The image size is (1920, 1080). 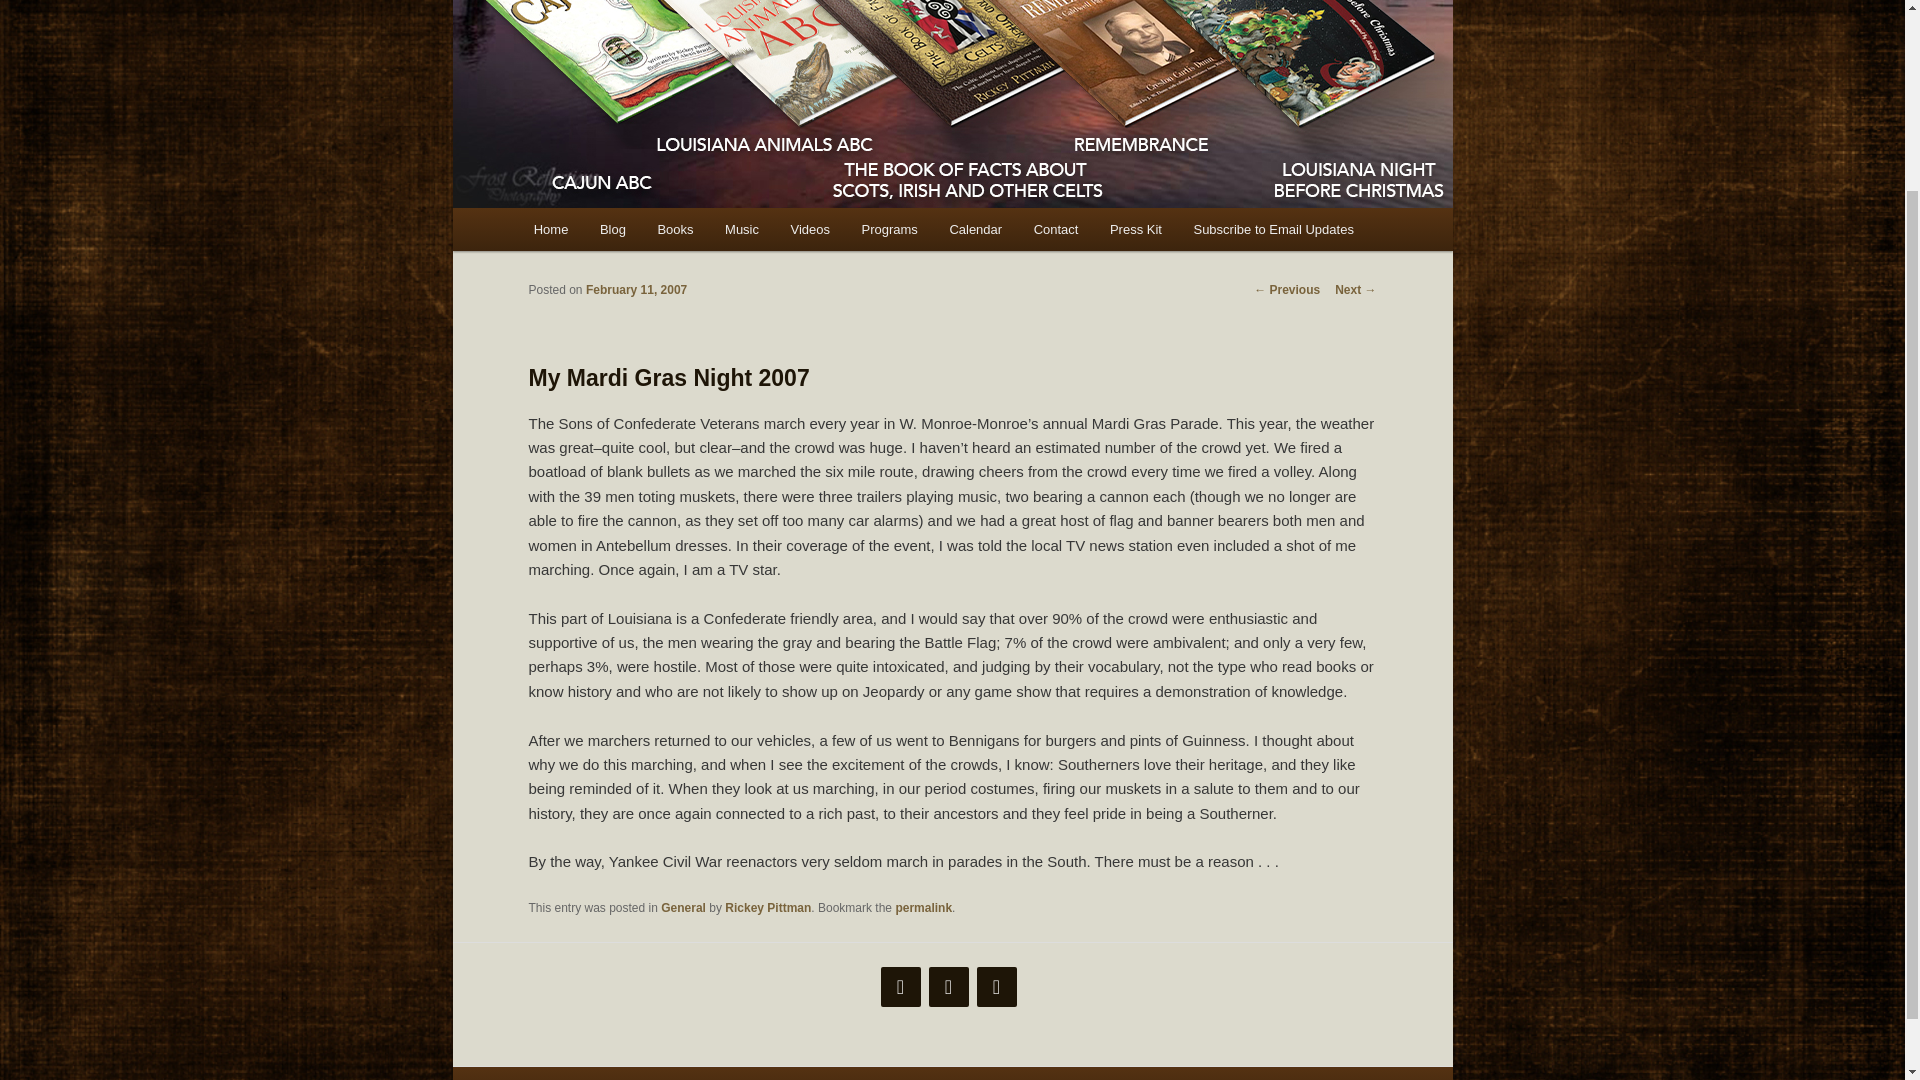 What do you see at coordinates (612, 229) in the screenshot?
I see `Blog` at bounding box center [612, 229].